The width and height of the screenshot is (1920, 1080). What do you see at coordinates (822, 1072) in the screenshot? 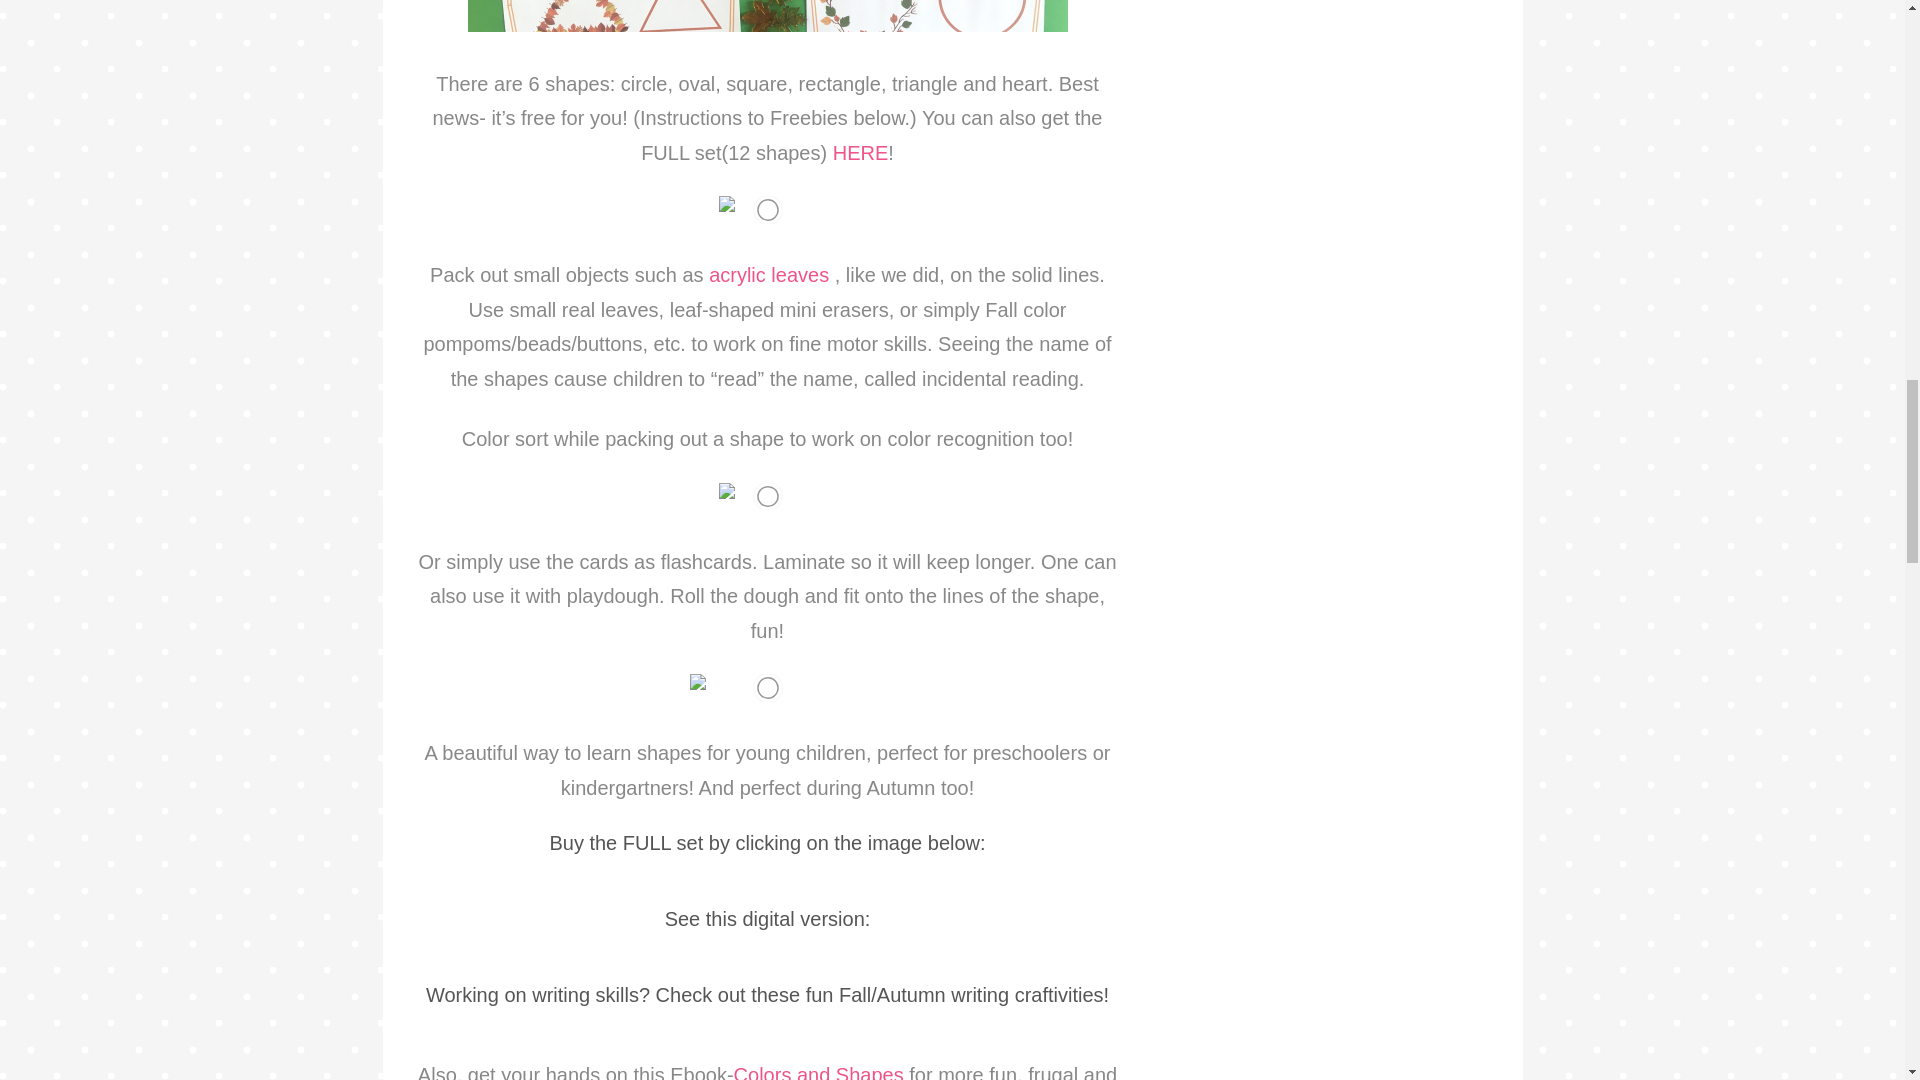
I see `Colors and Shapes` at bounding box center [822, 1072].